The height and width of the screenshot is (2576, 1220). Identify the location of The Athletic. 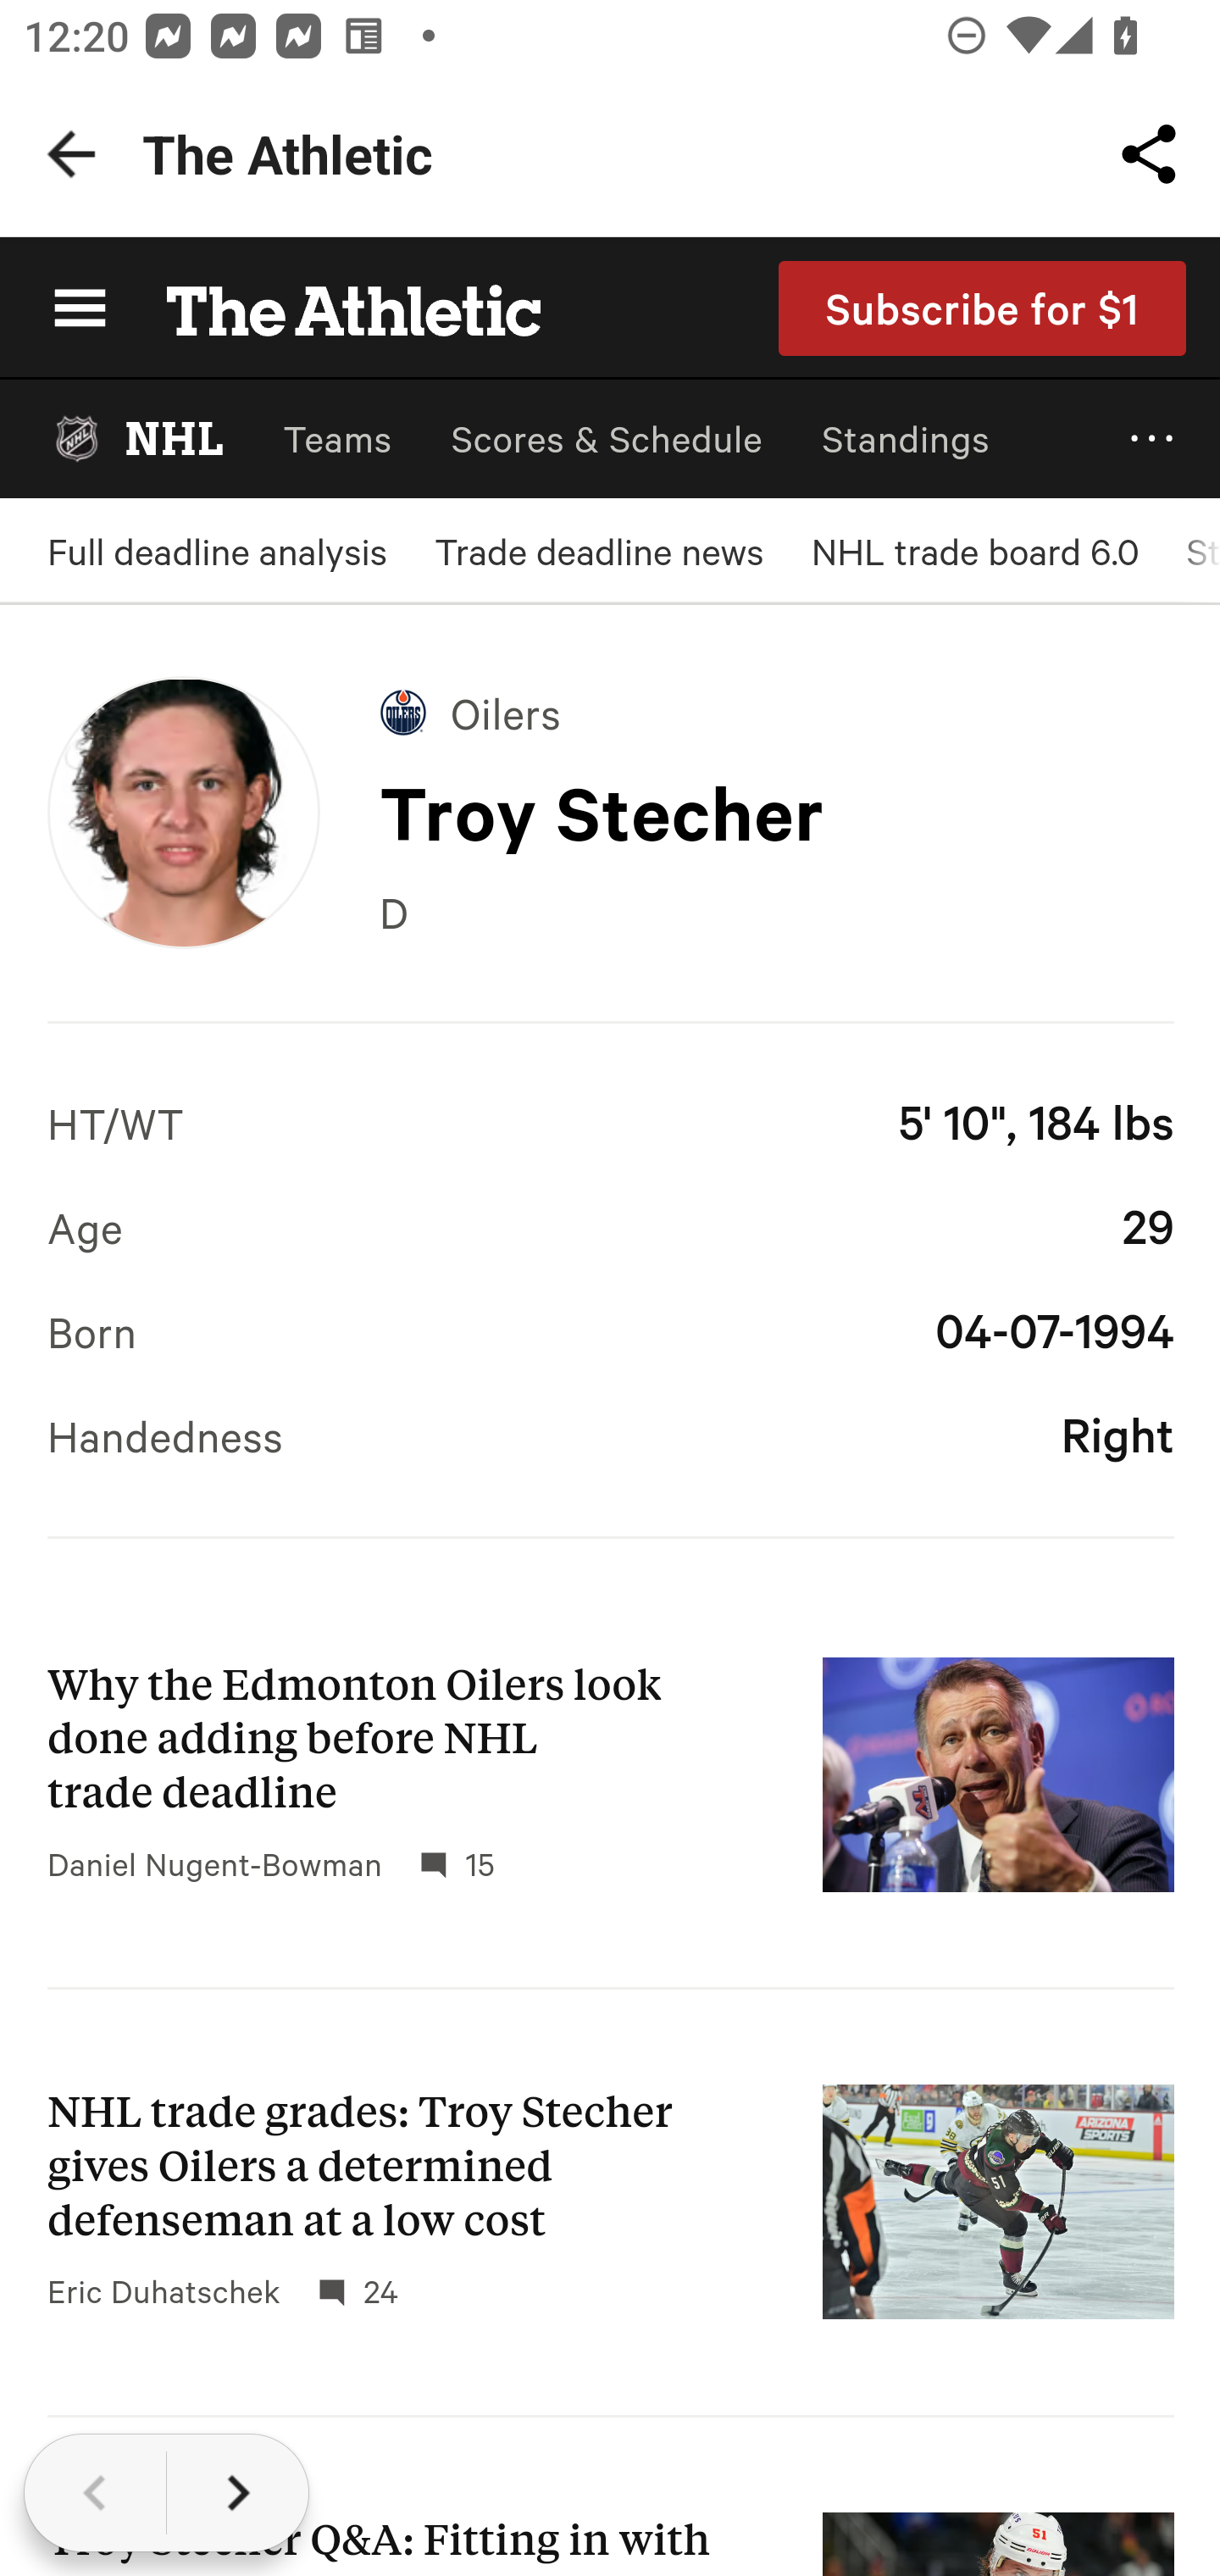
(335, 307).